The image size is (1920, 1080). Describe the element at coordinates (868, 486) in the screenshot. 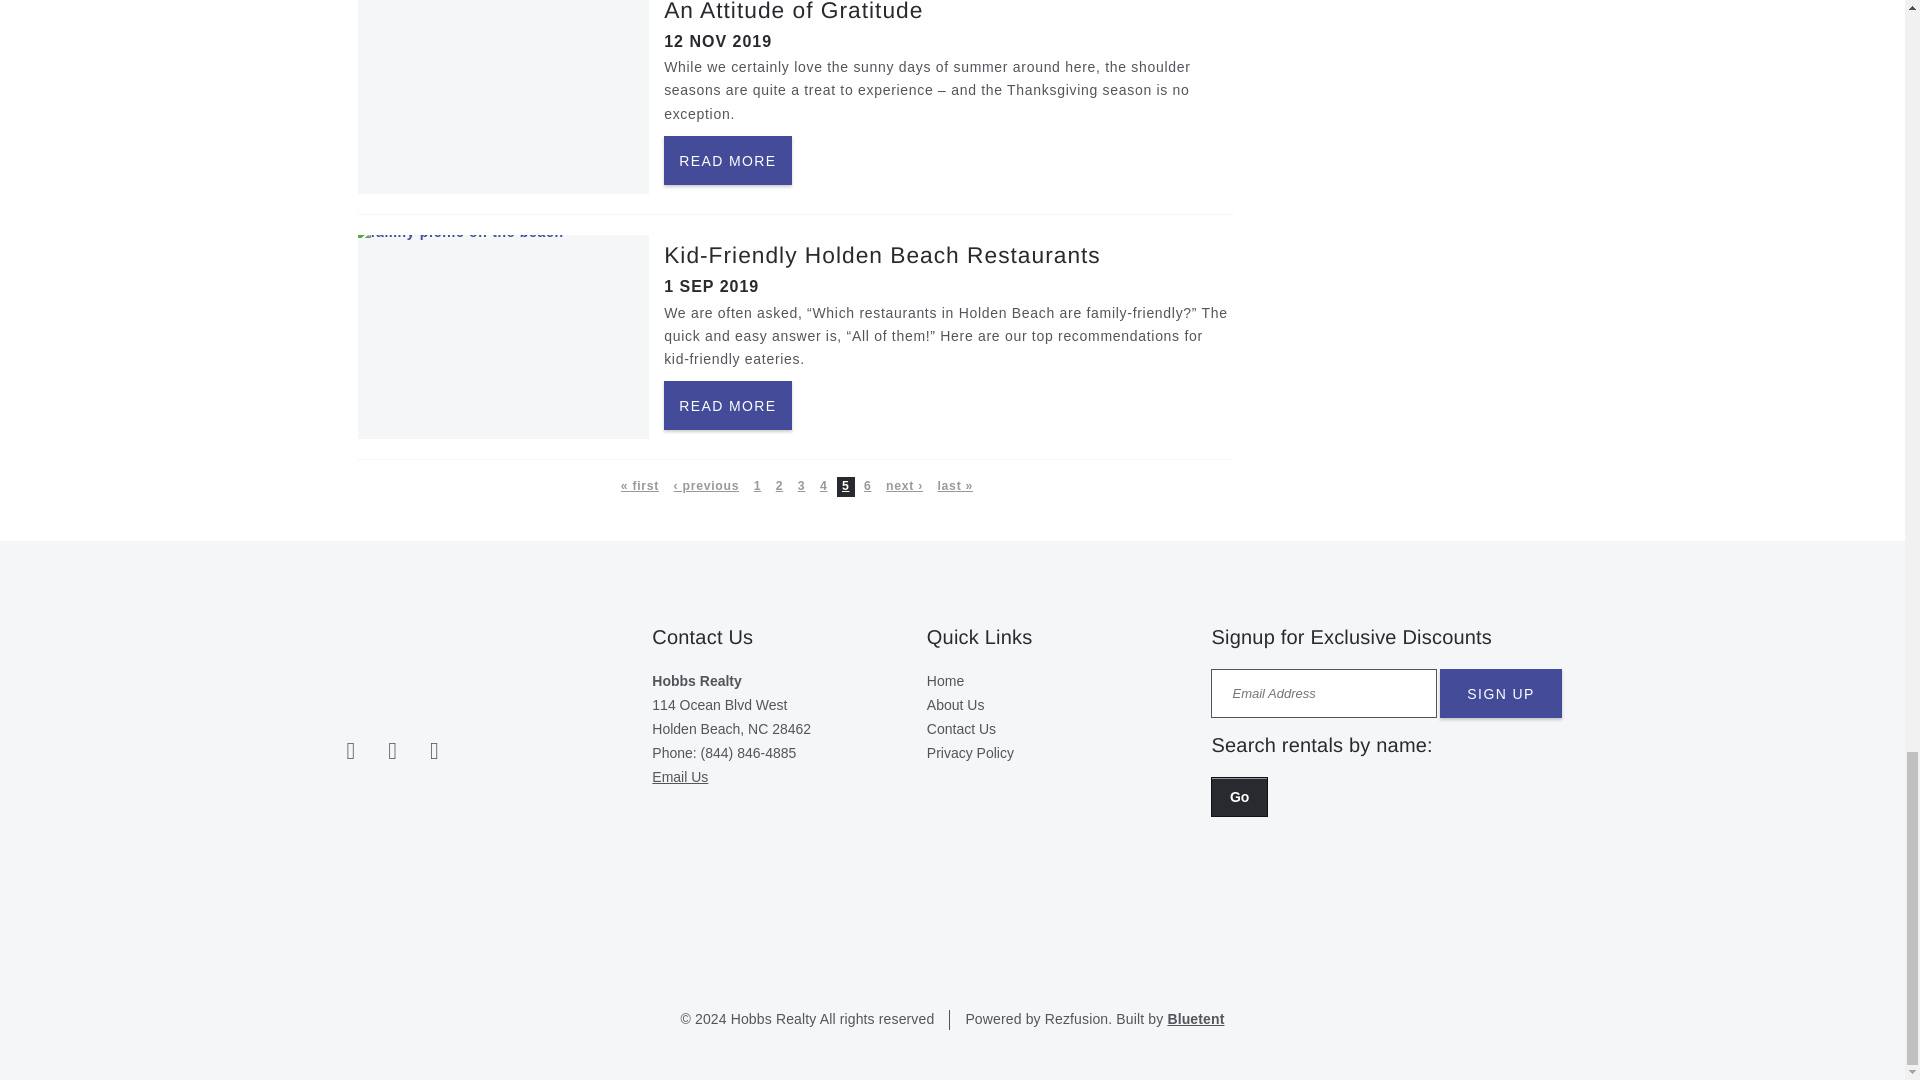

I see `Go to page 6` at that location.